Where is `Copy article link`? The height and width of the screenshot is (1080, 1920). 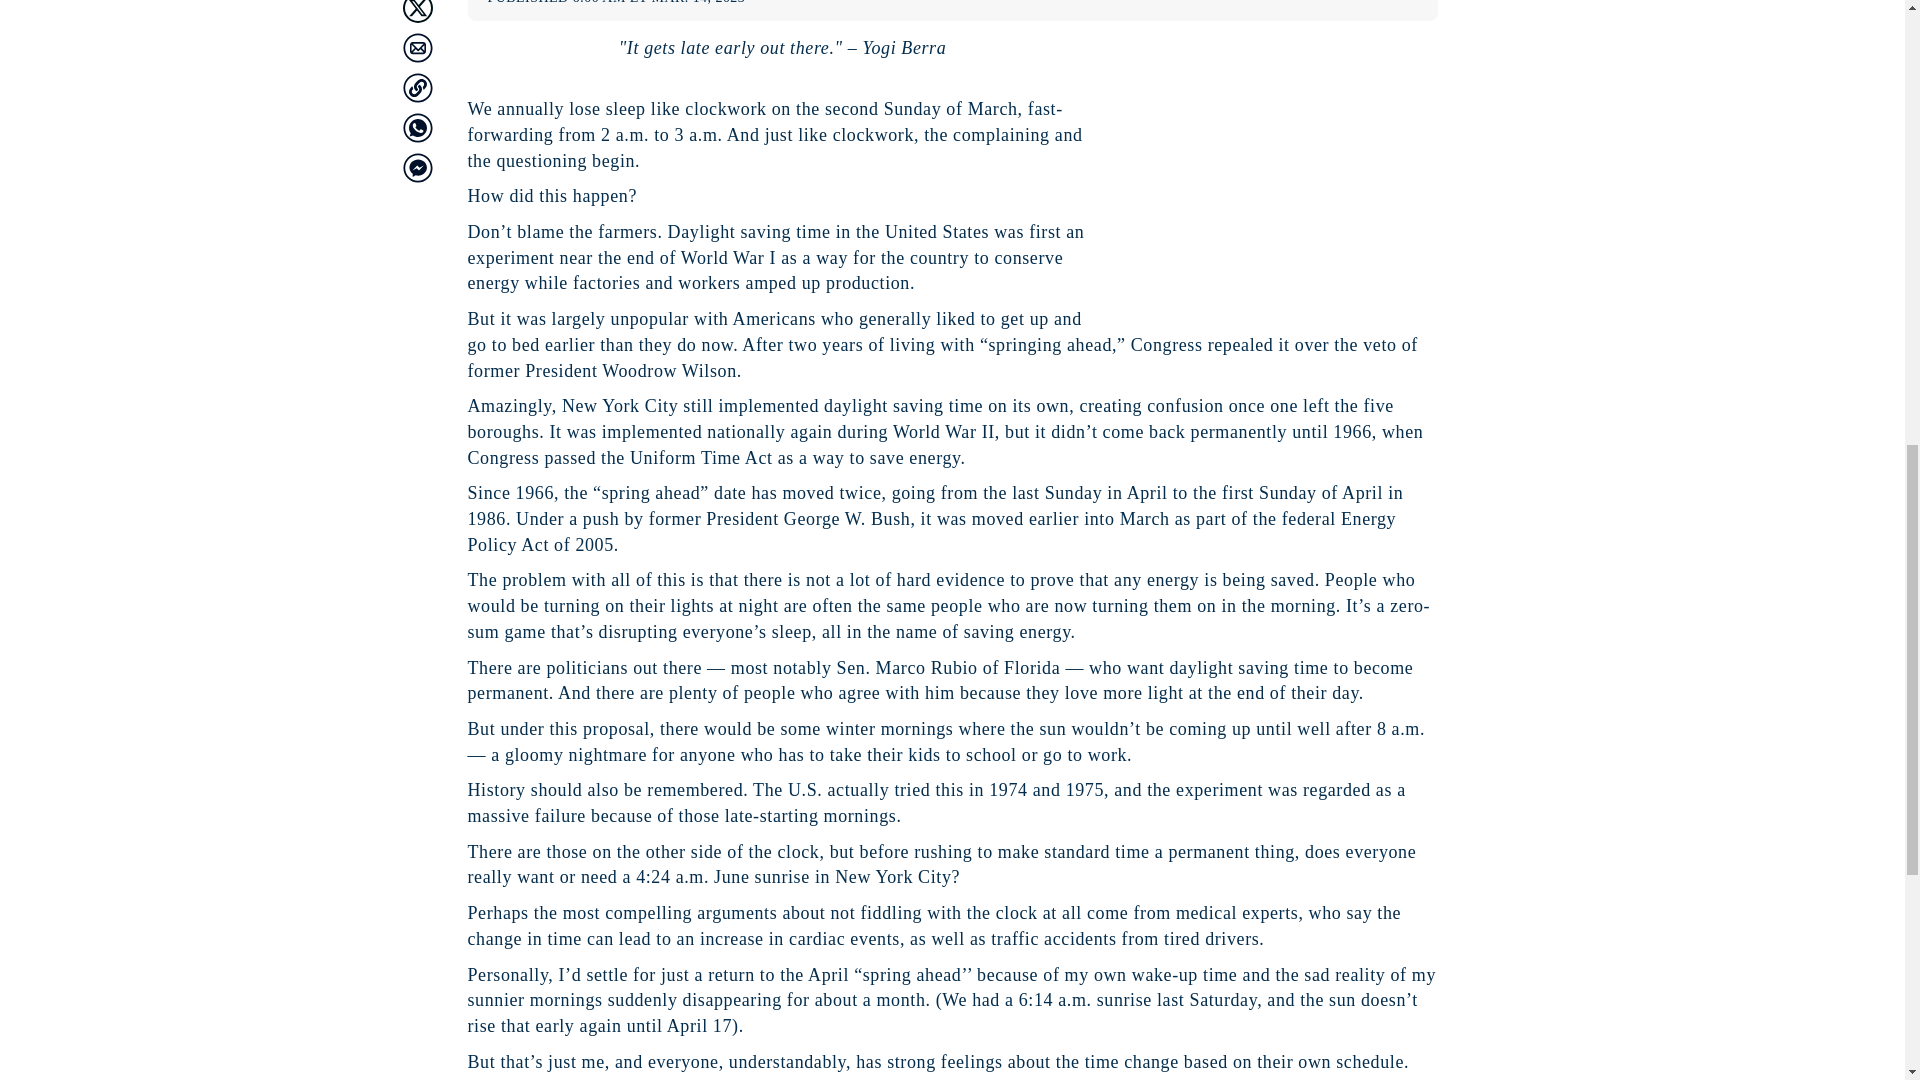 Copy article link is located at coordinates (416, 86).